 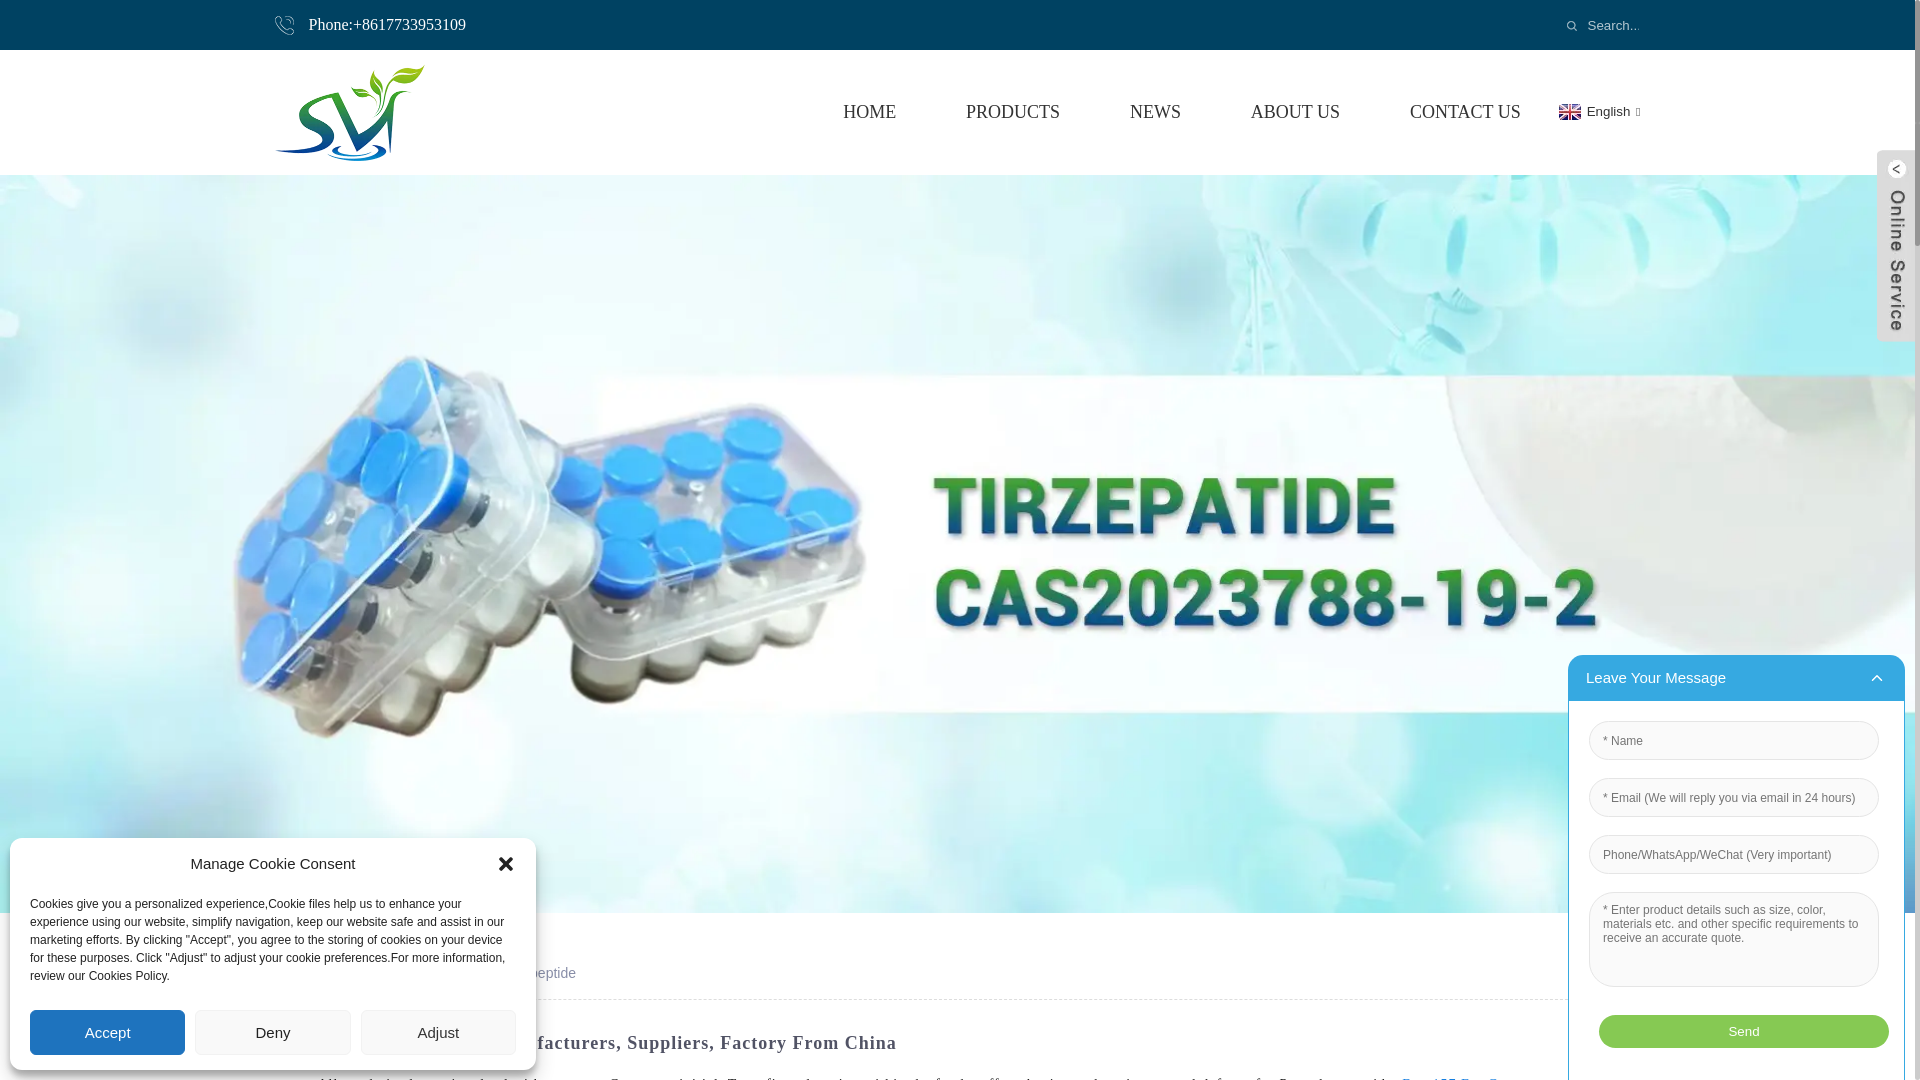 What do you see at coordinates (869, 112) in the screenshot?
I see `HOME` at bounding box center [869, 112].